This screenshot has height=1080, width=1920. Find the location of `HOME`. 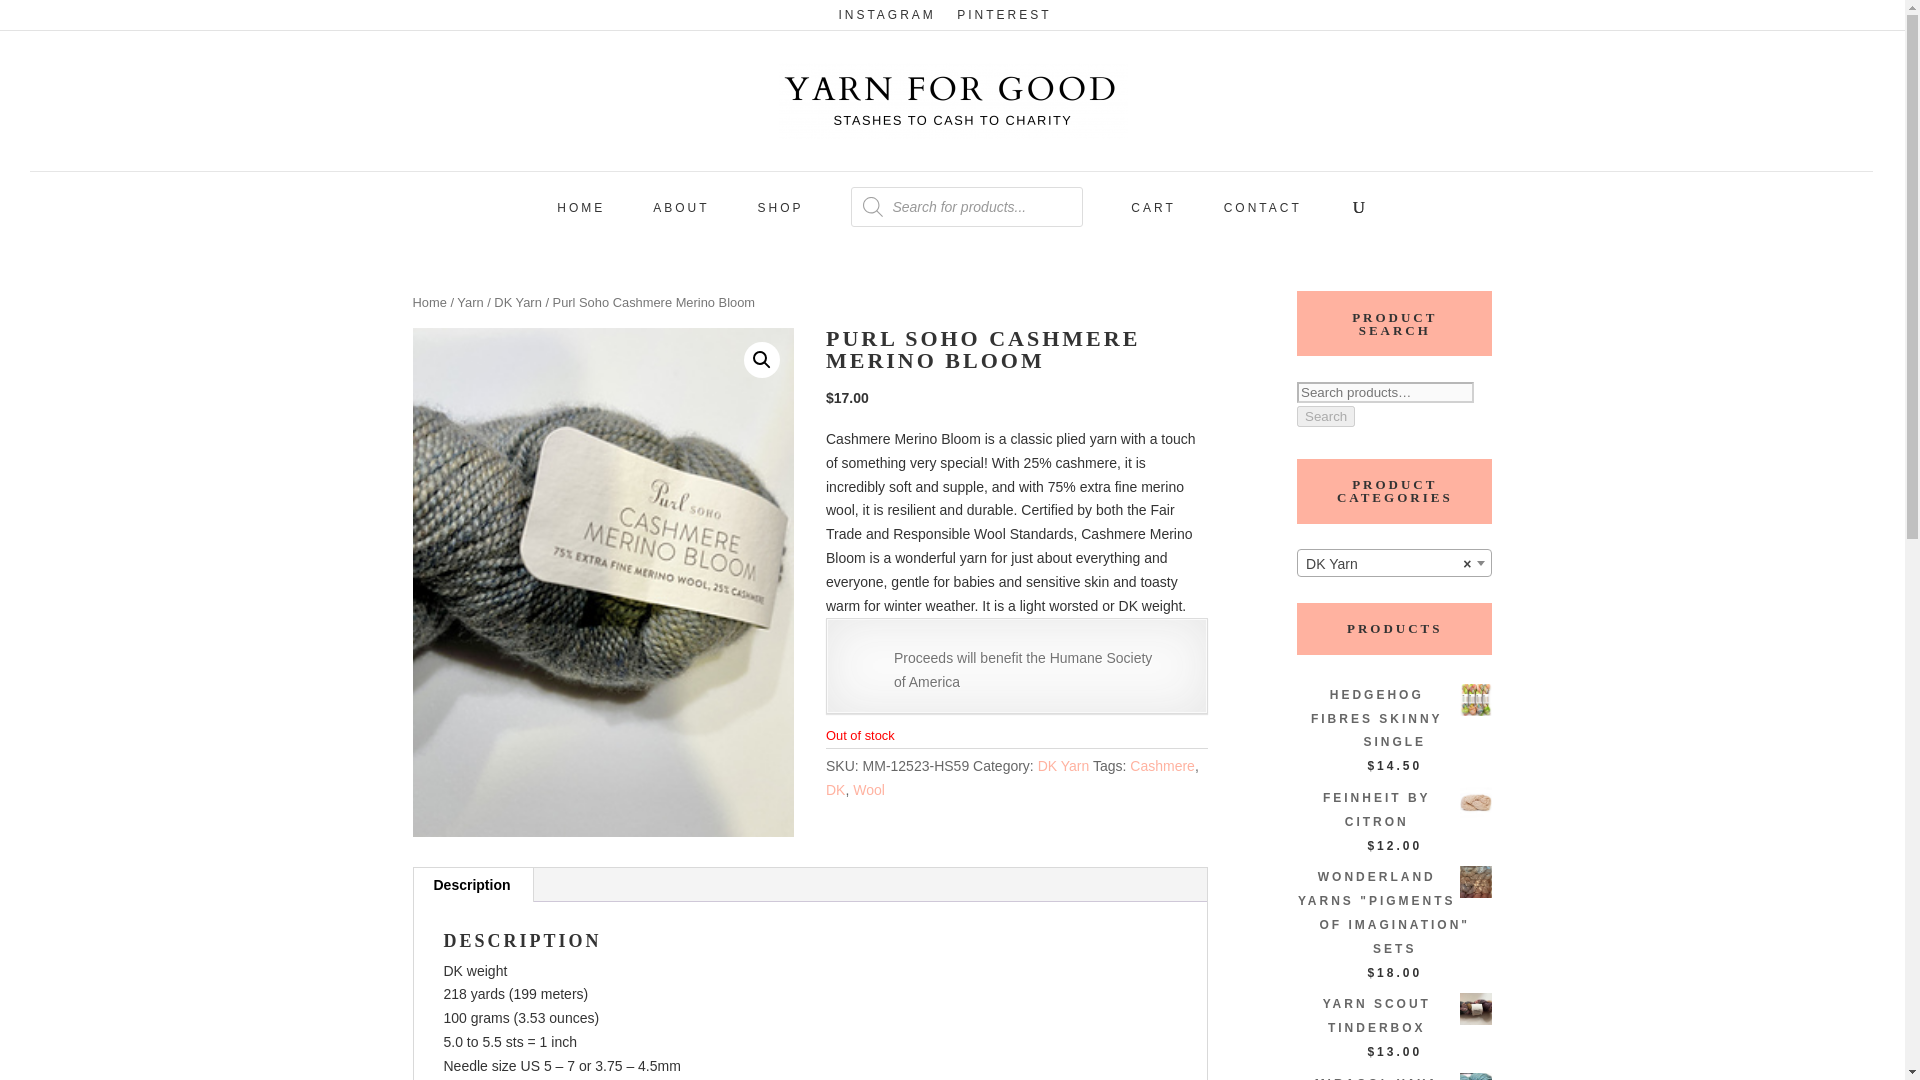

HOME is located at coordinates (580, 216).